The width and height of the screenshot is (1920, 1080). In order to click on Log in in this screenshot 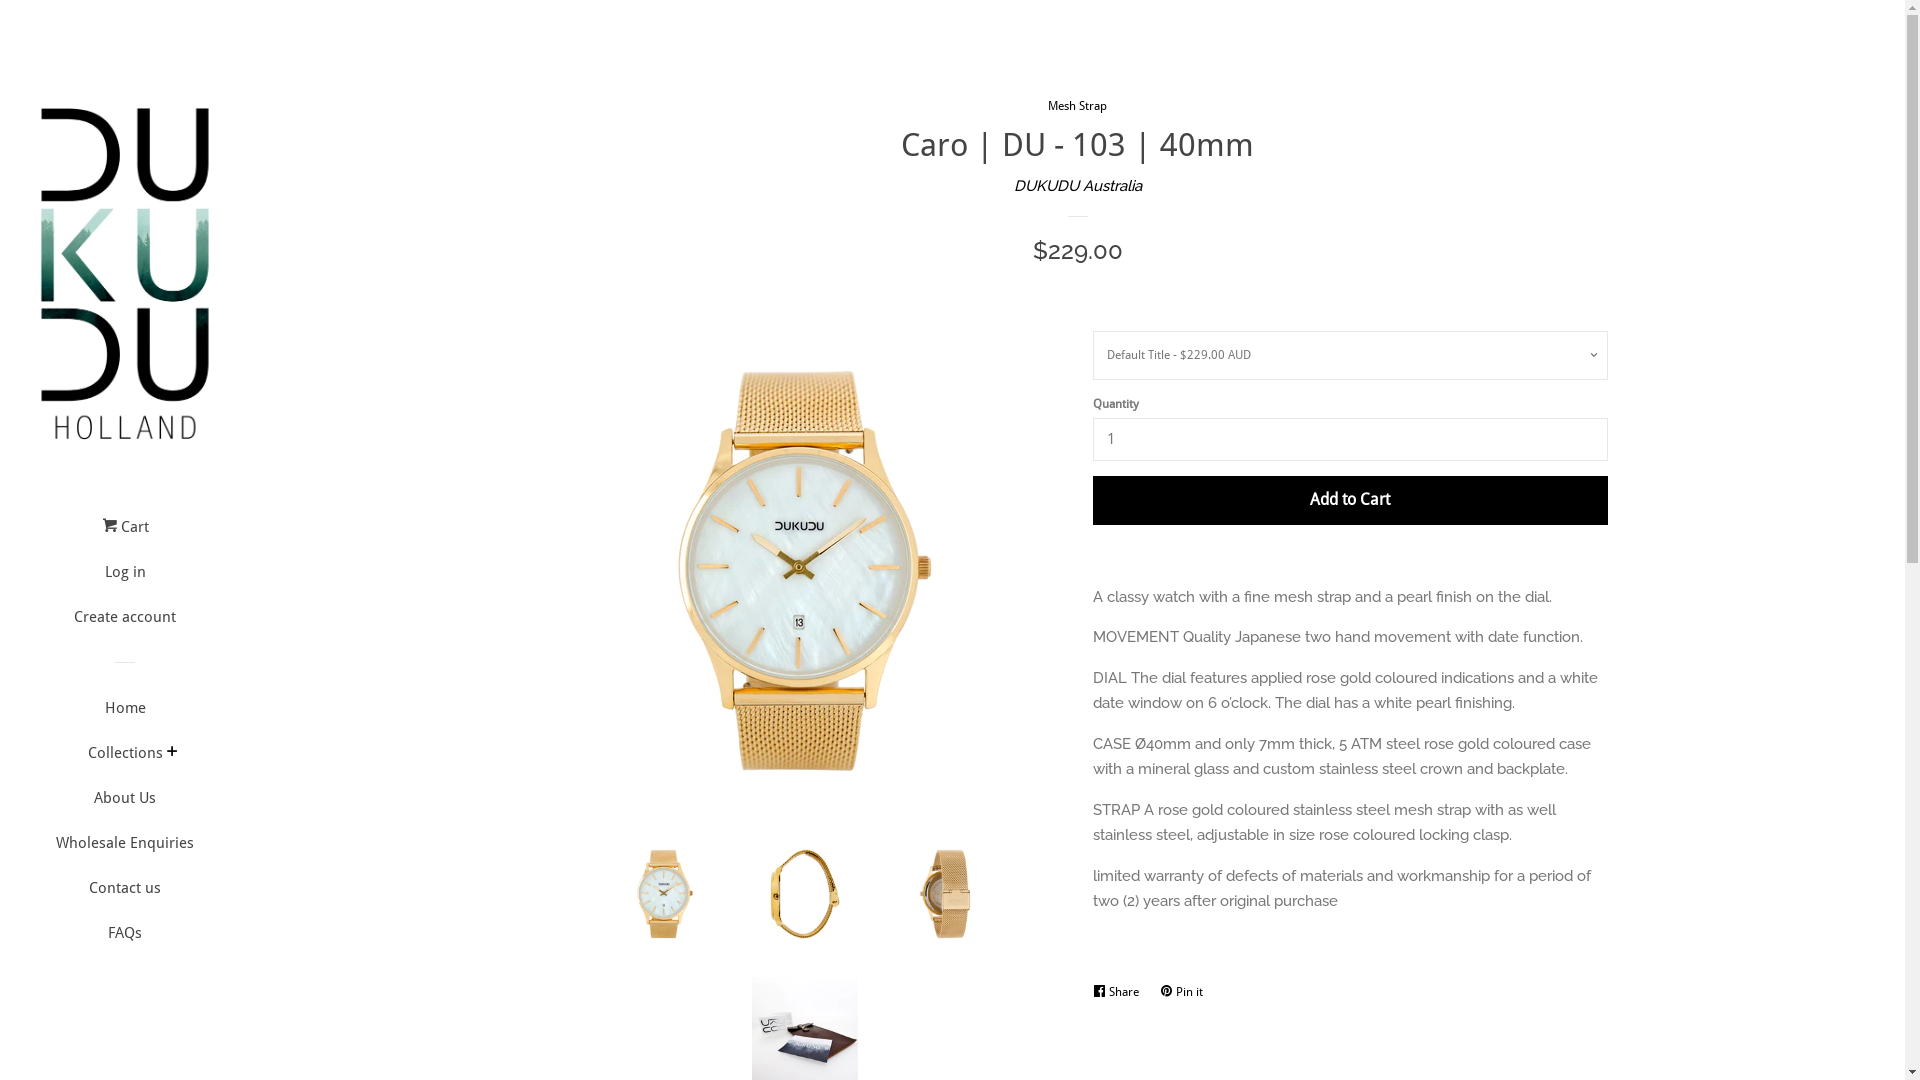, I will do `click(125, 580)`.